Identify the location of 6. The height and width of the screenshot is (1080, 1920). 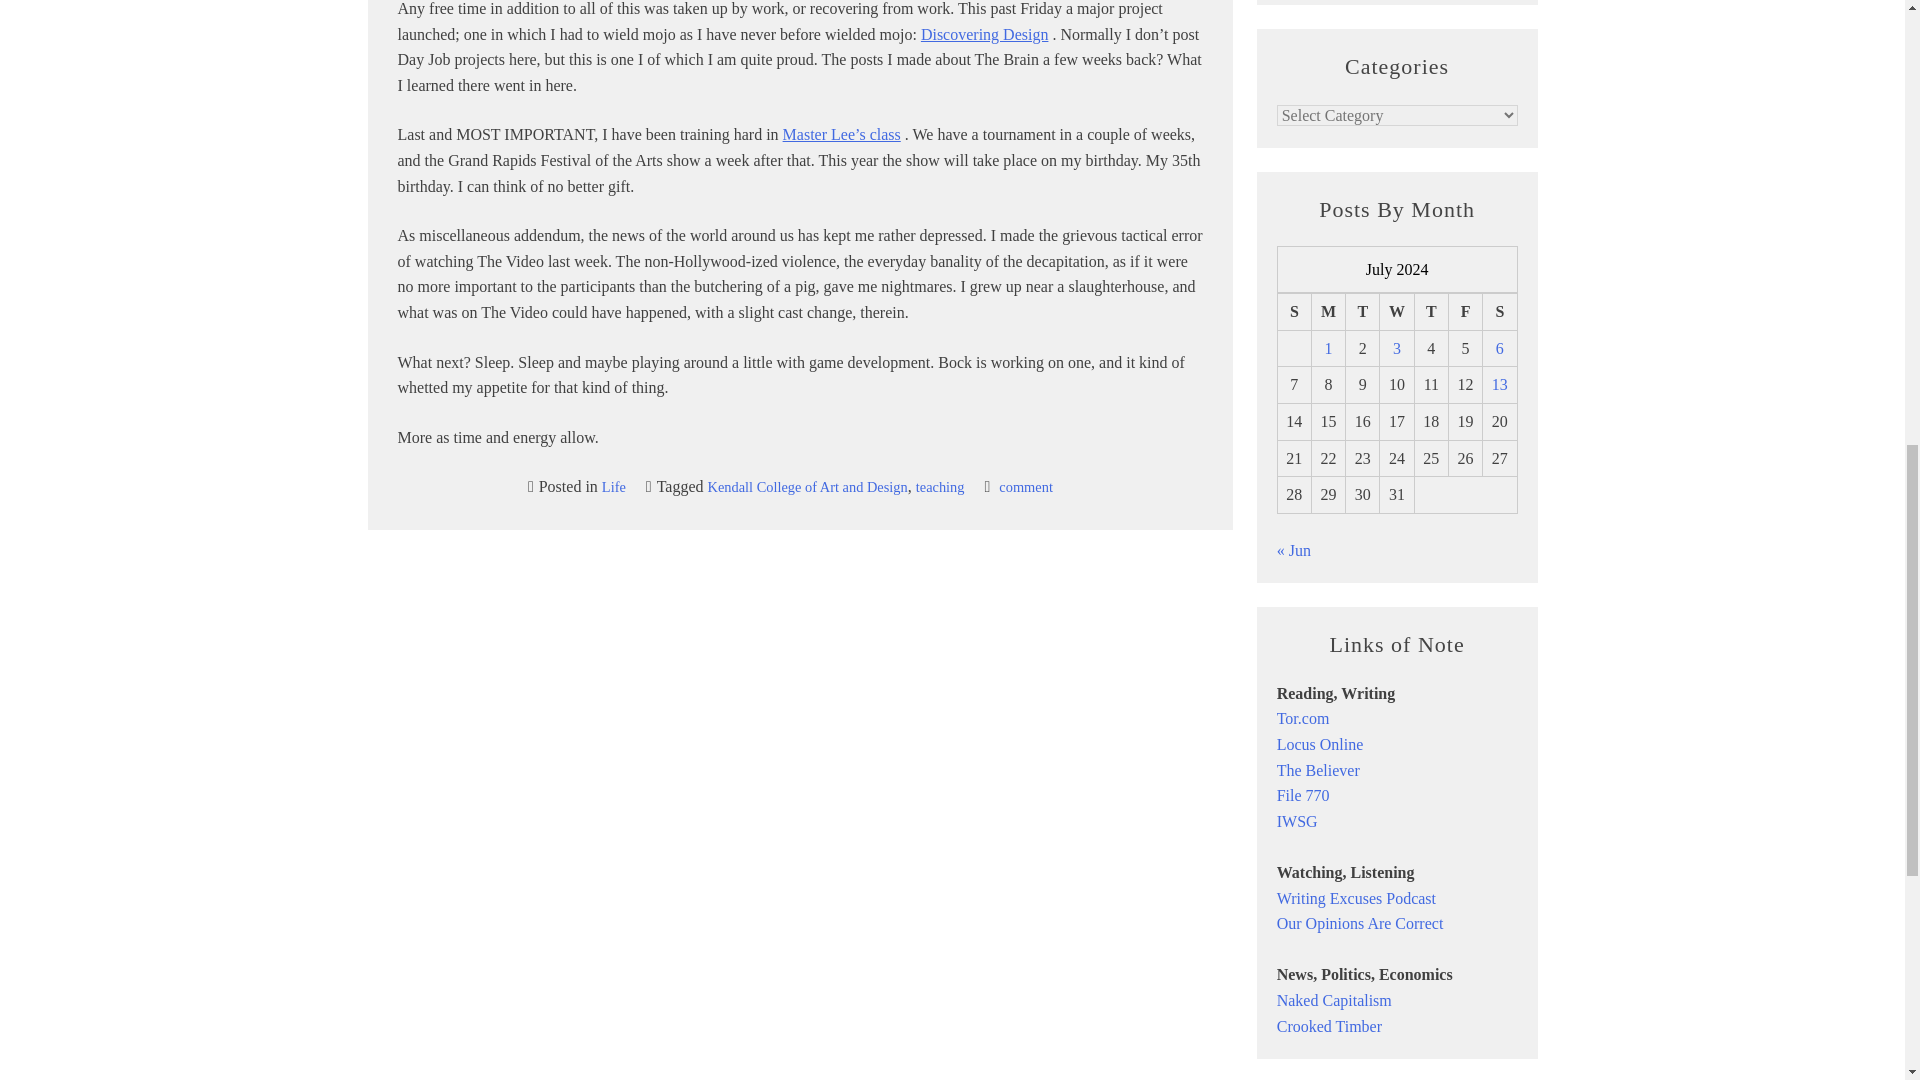
(1499, 348).